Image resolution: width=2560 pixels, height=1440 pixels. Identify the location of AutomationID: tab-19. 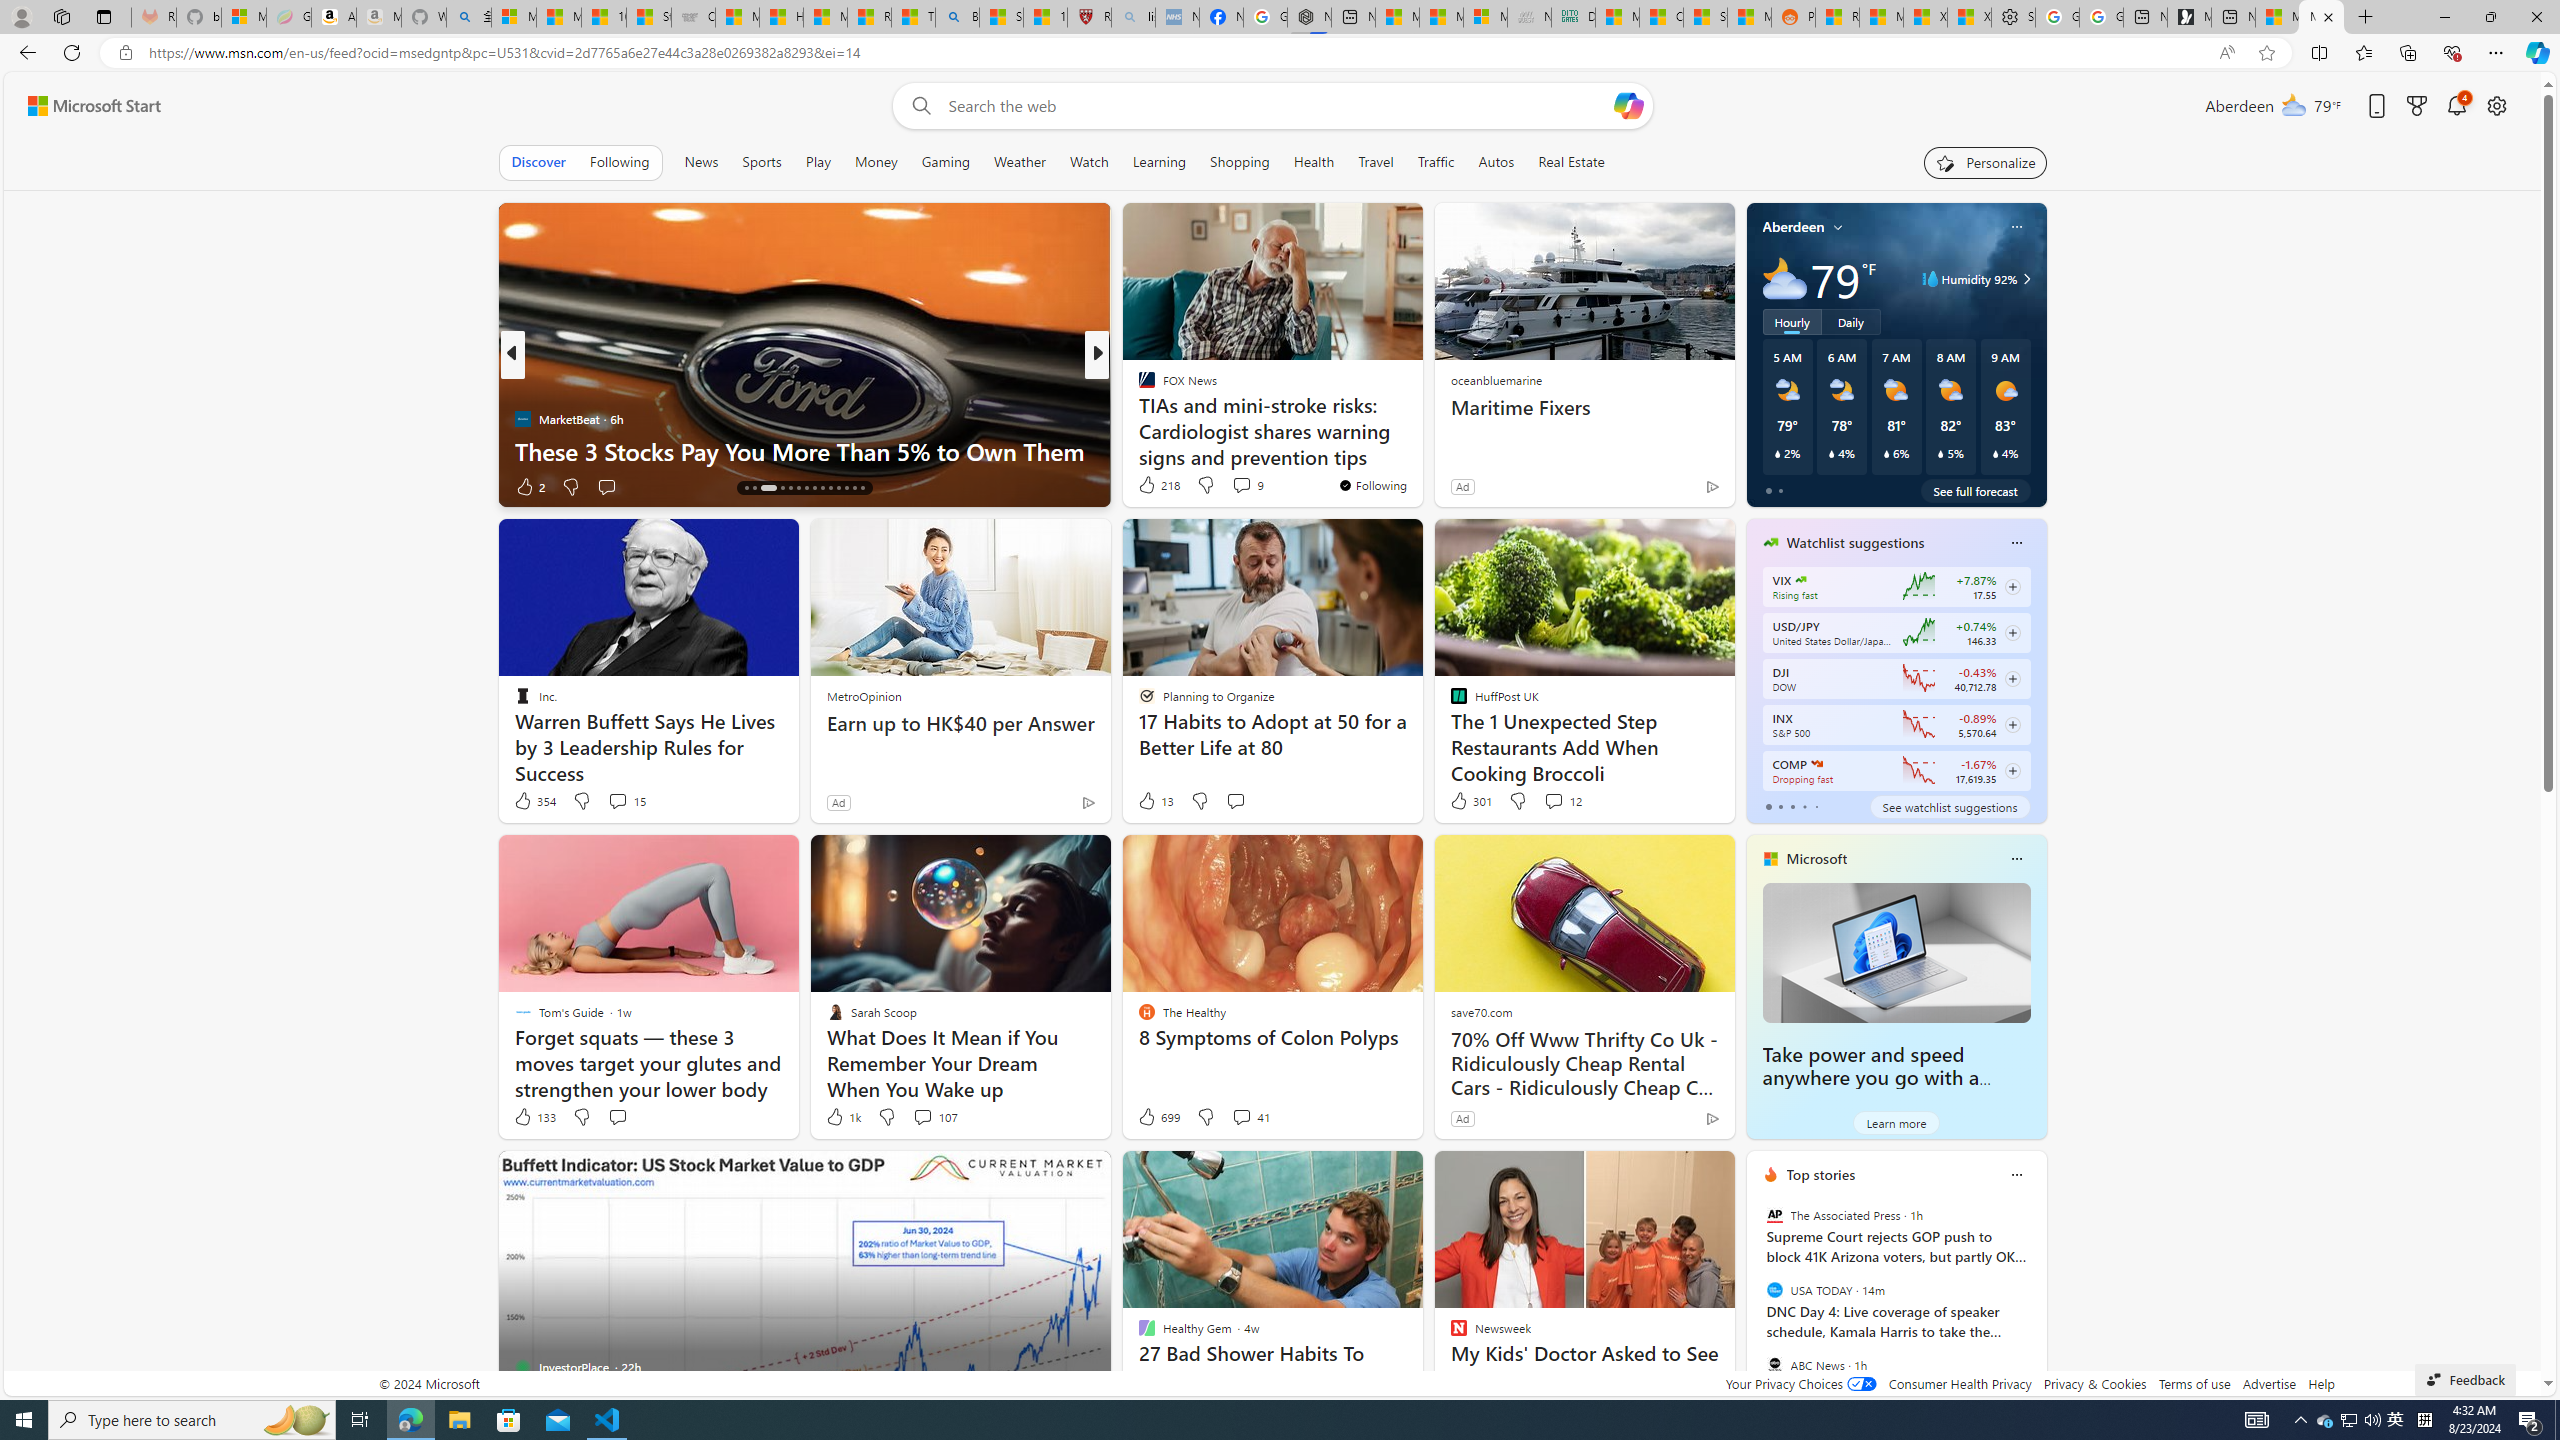
(790, 488).